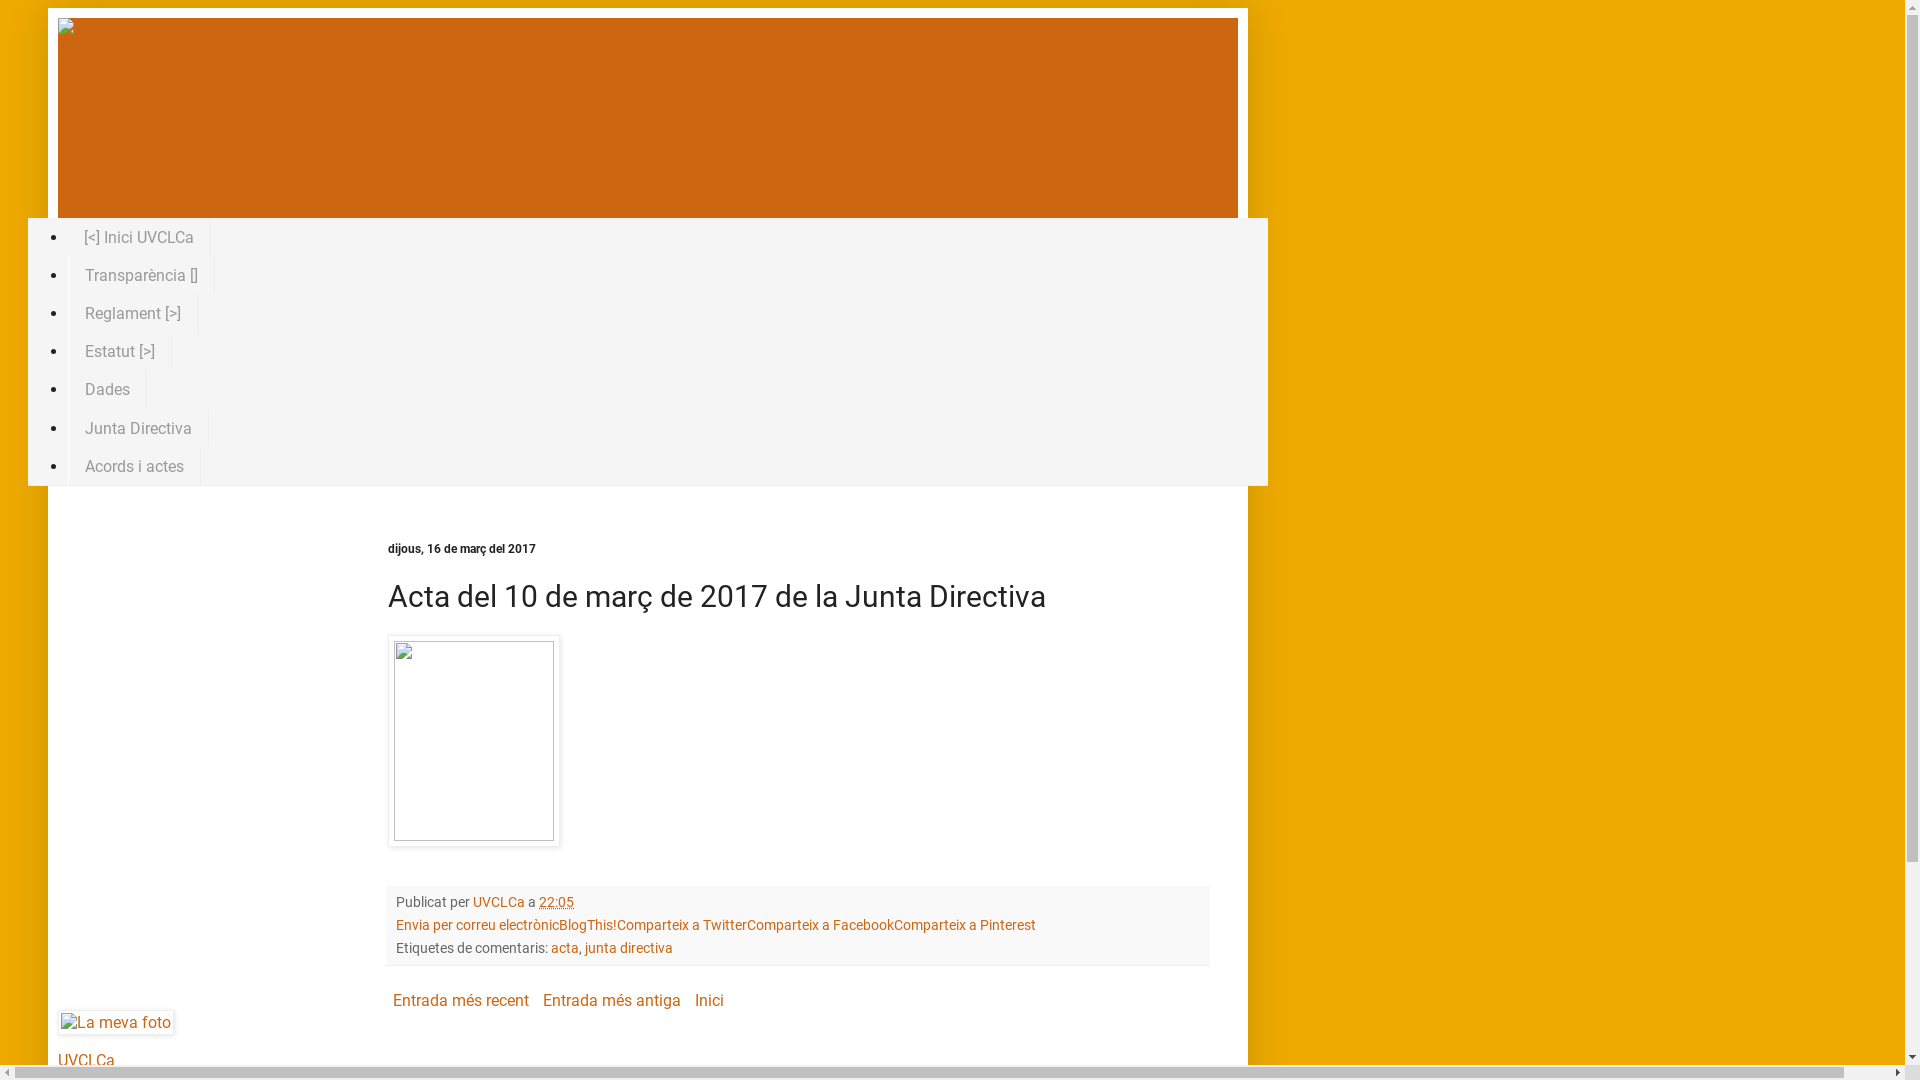 This screenshot has height=1080, width=1920. Describe the element at coordinates (500, 902) in the screenshot. I see `UVCLCa` at that location.